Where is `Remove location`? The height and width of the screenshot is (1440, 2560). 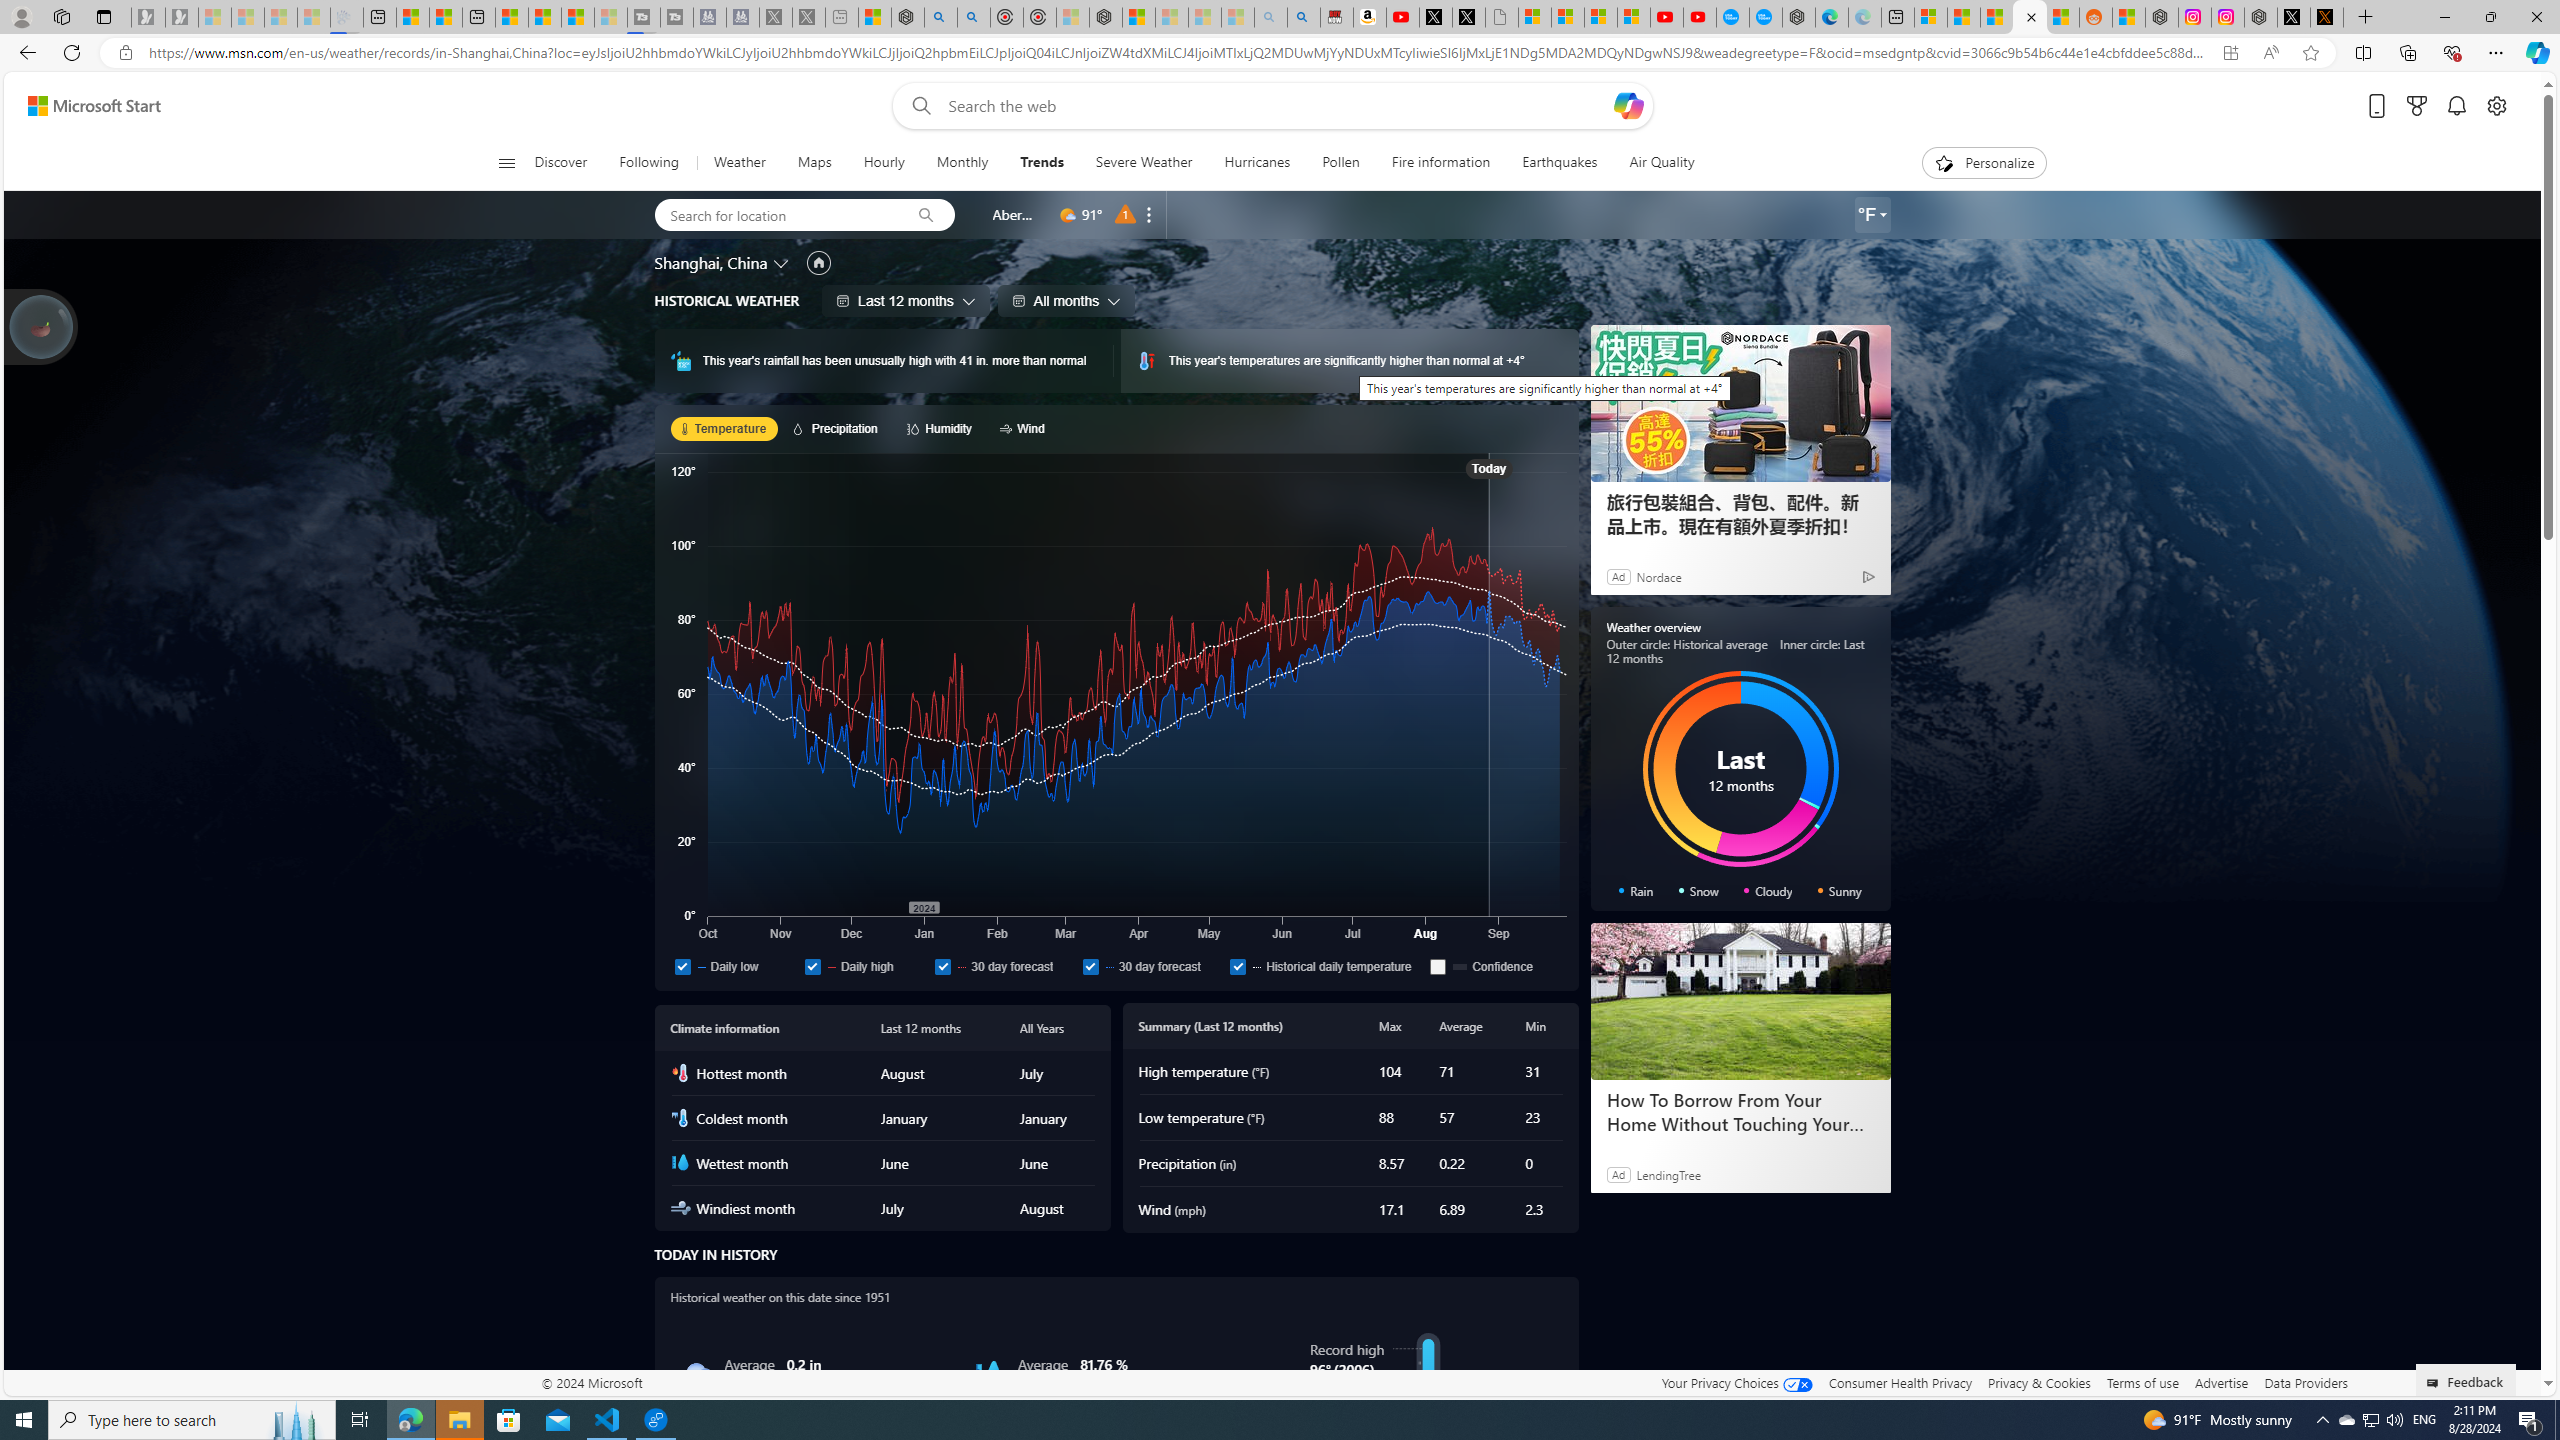
Remove location is located at coordinates (1149, 215).